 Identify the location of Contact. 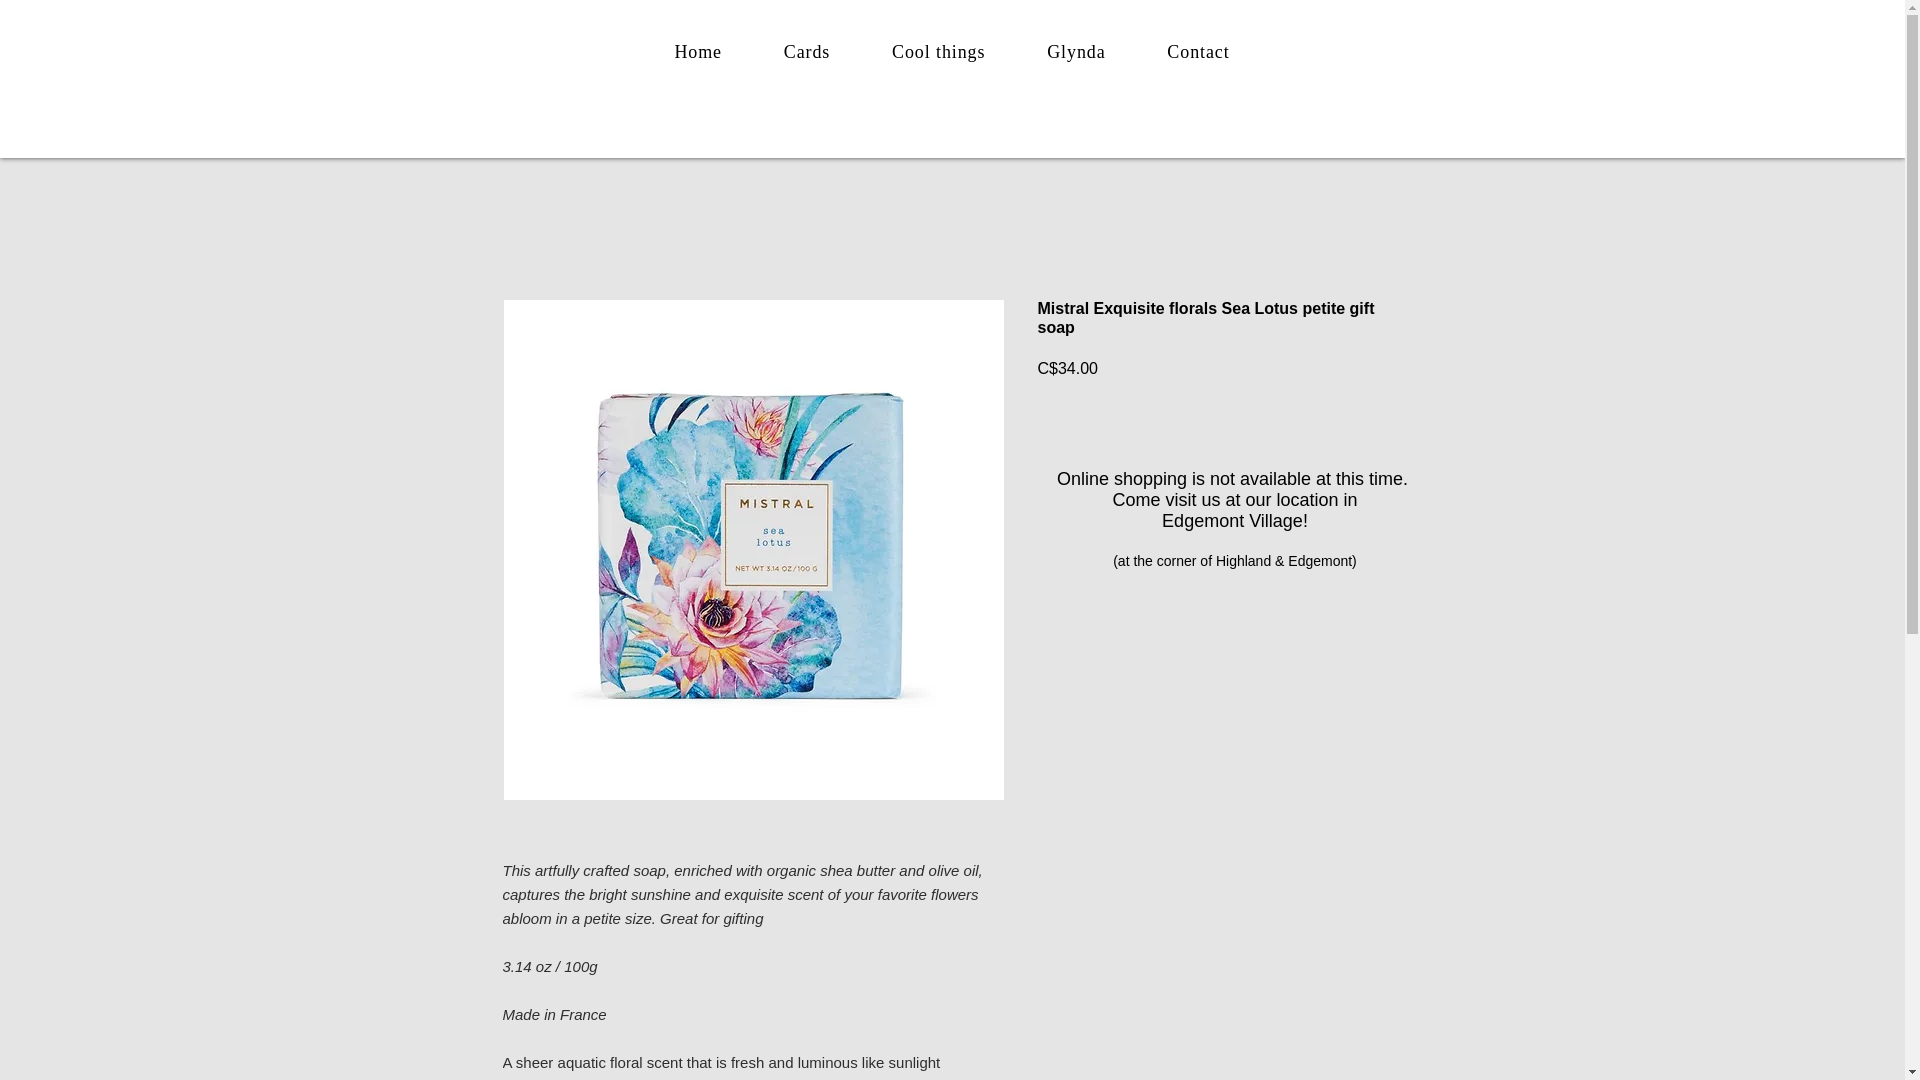
(1198, 52).